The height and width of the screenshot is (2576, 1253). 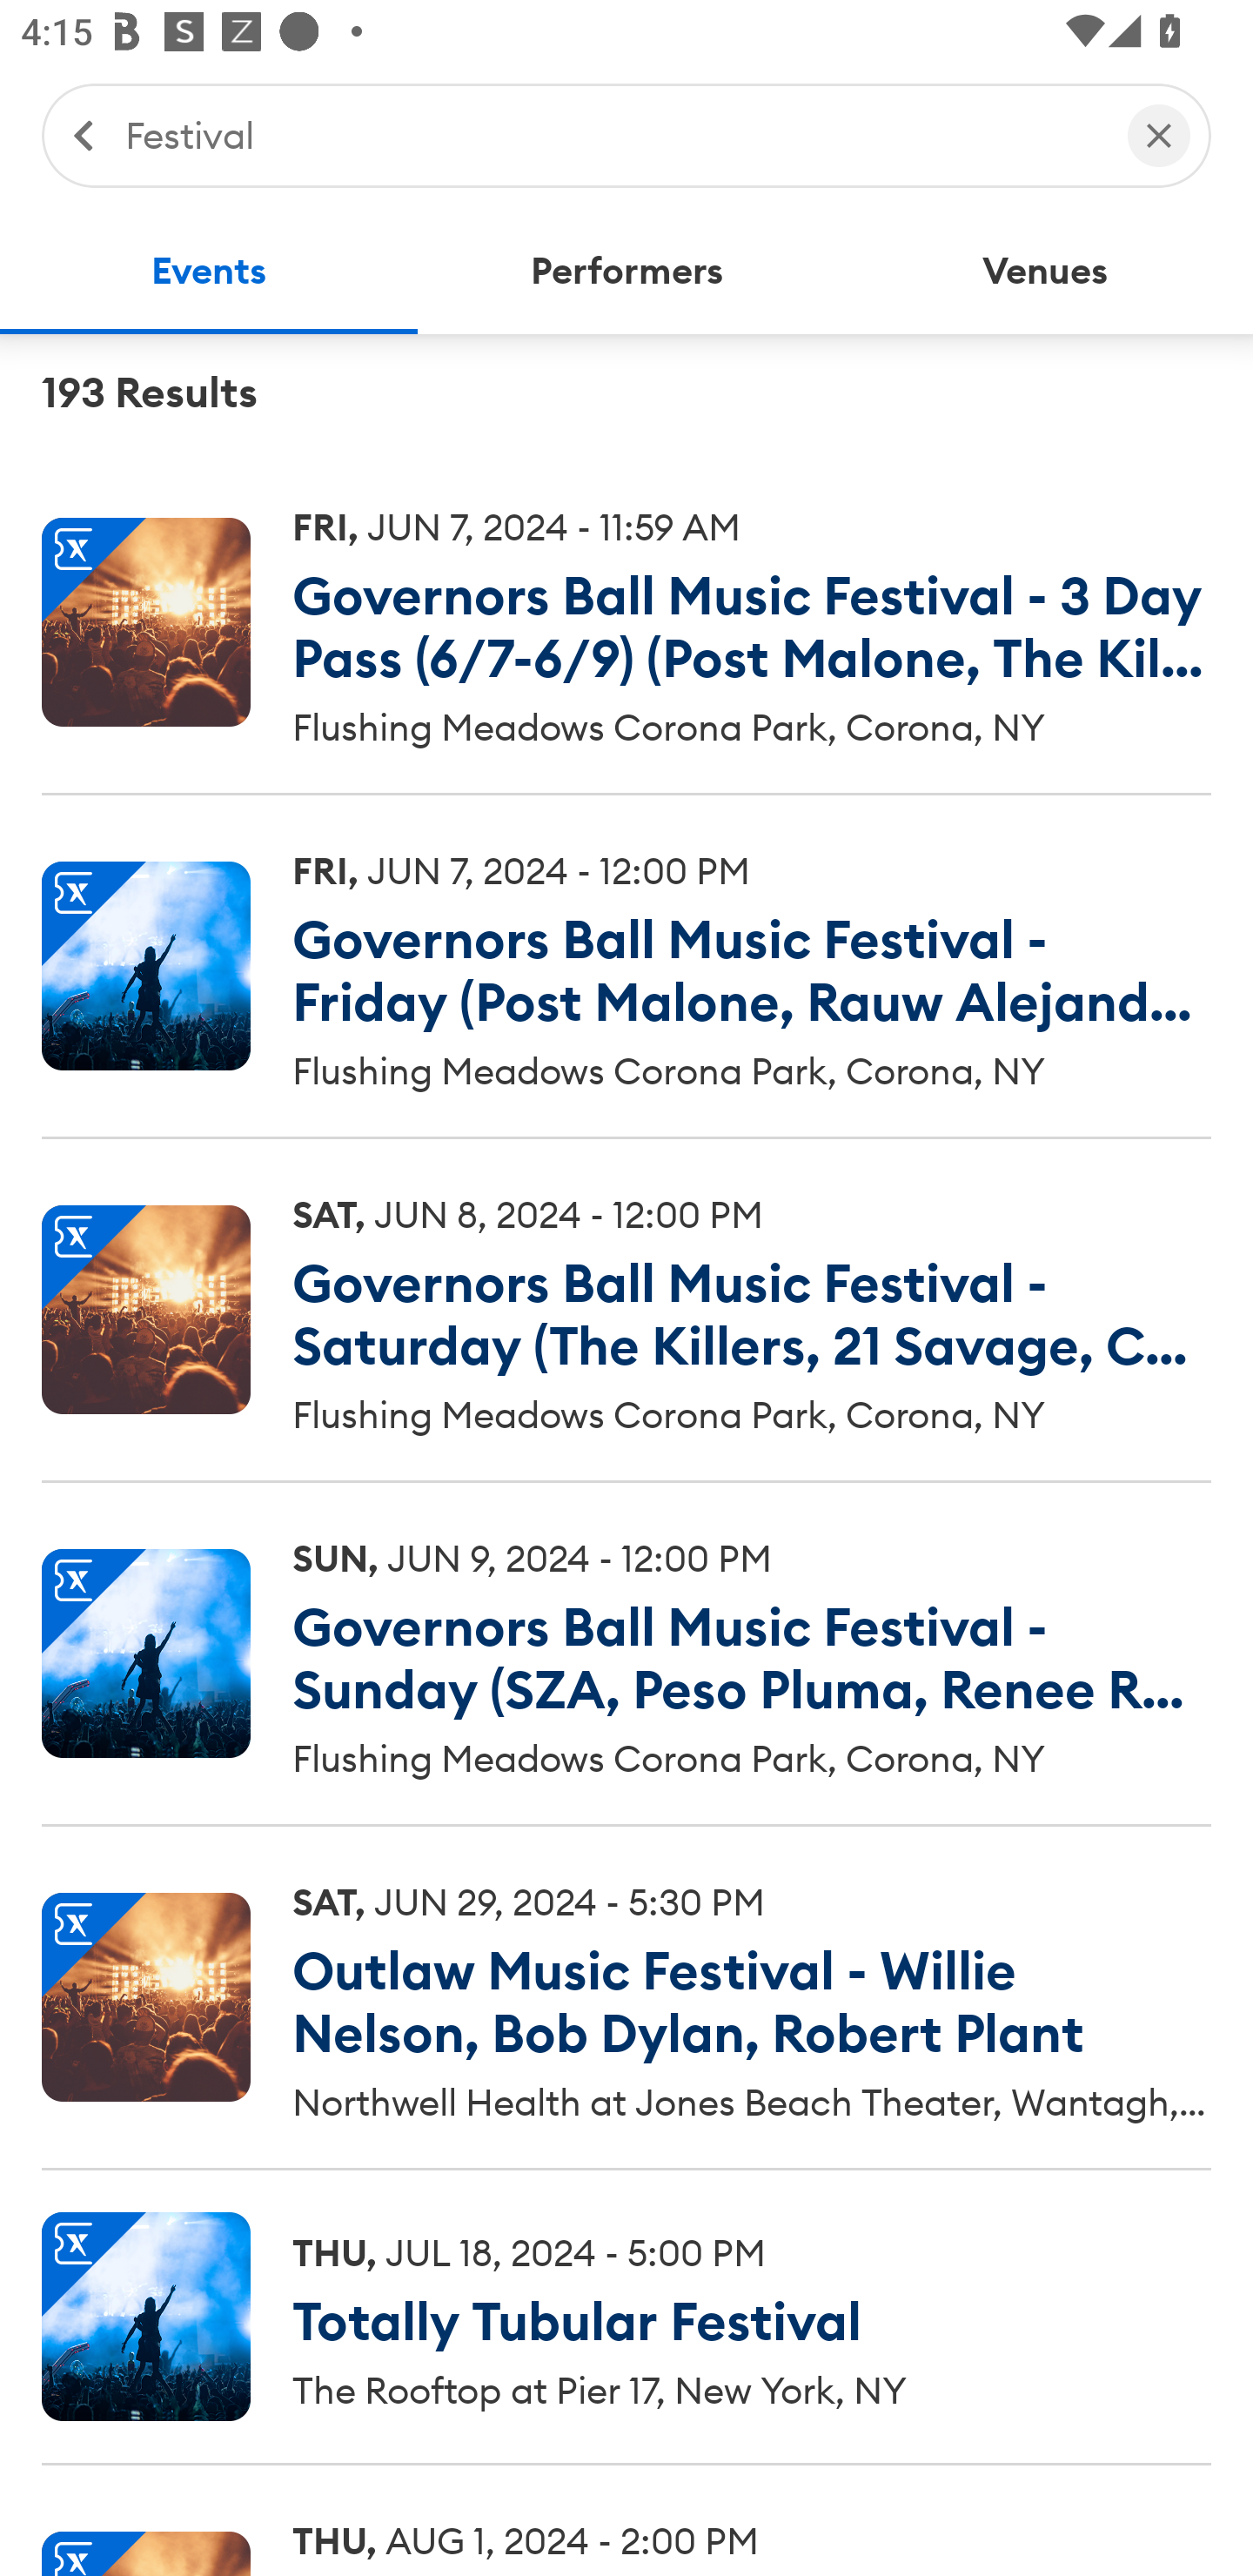 I want to click on Clear Search, so click(x=1159, y=134).